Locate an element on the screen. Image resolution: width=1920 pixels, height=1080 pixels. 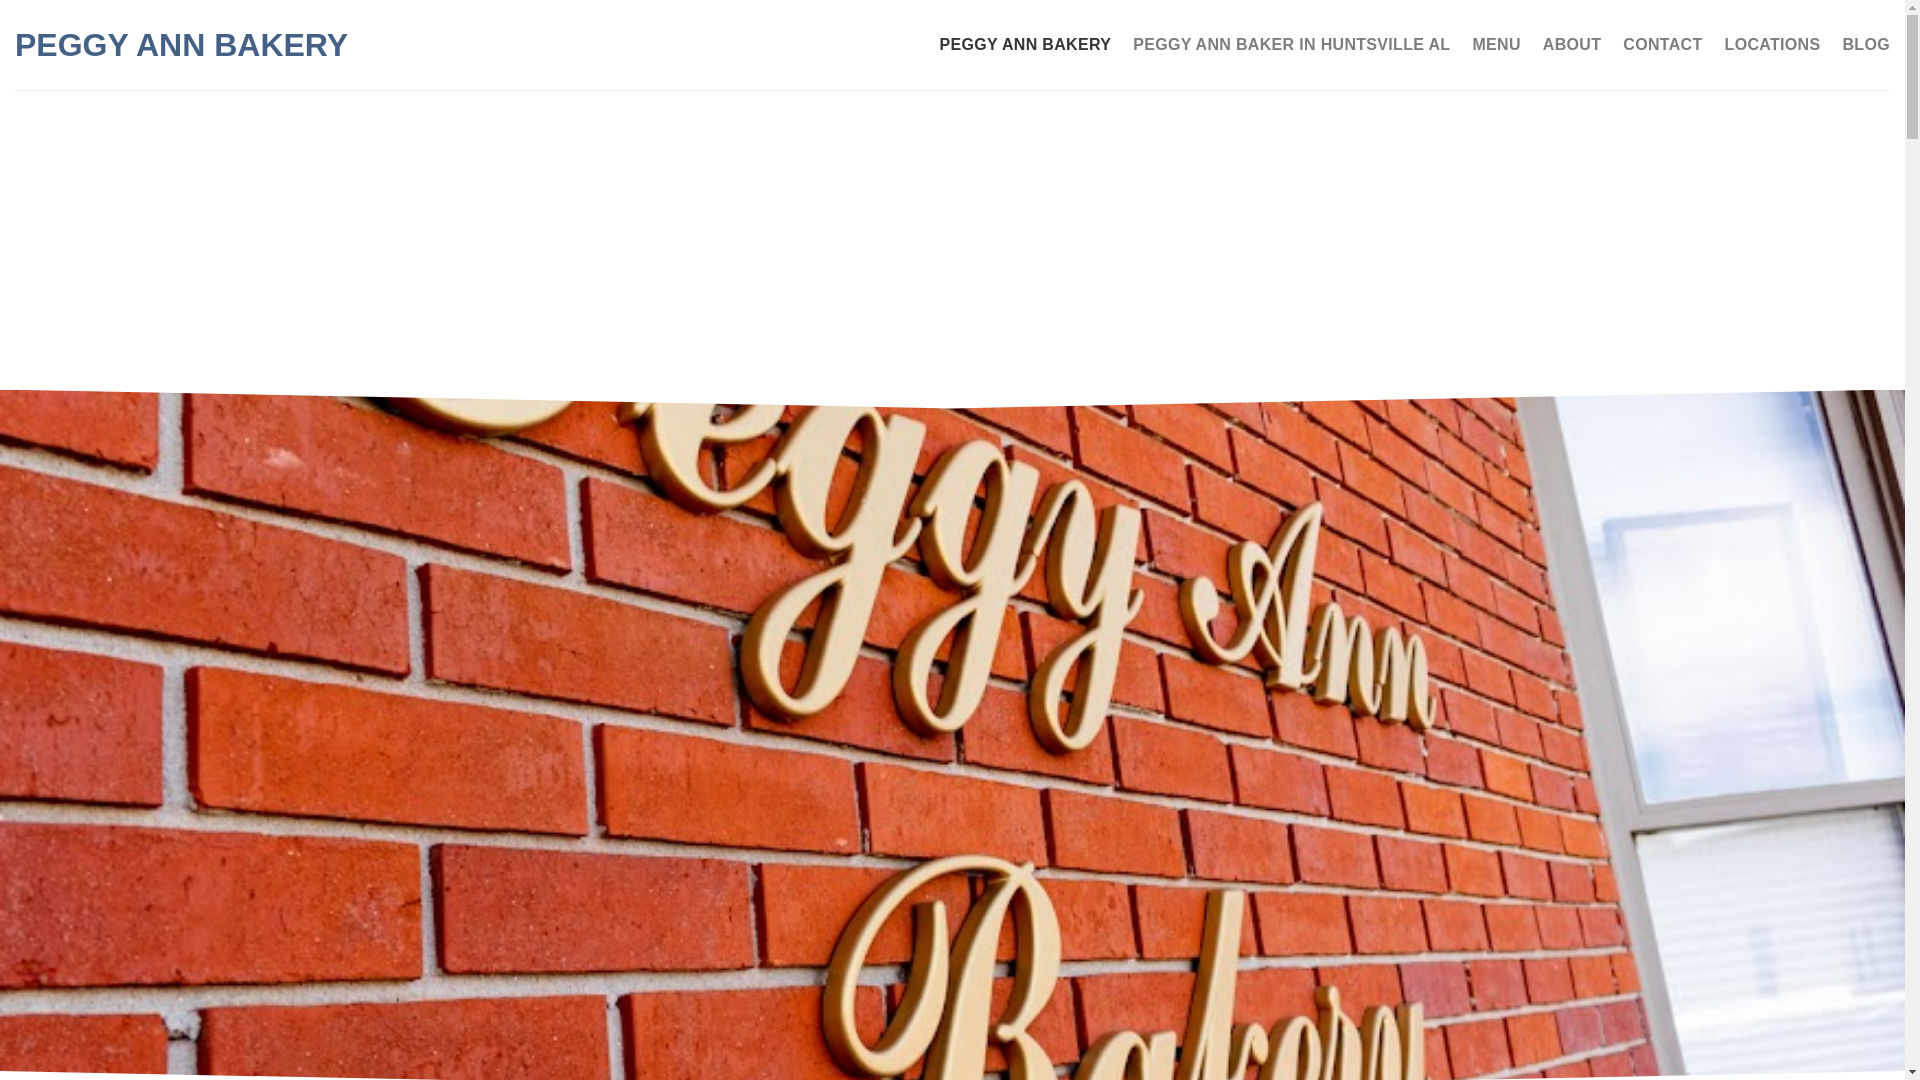
MENU is located at coordinates (1496, 44).